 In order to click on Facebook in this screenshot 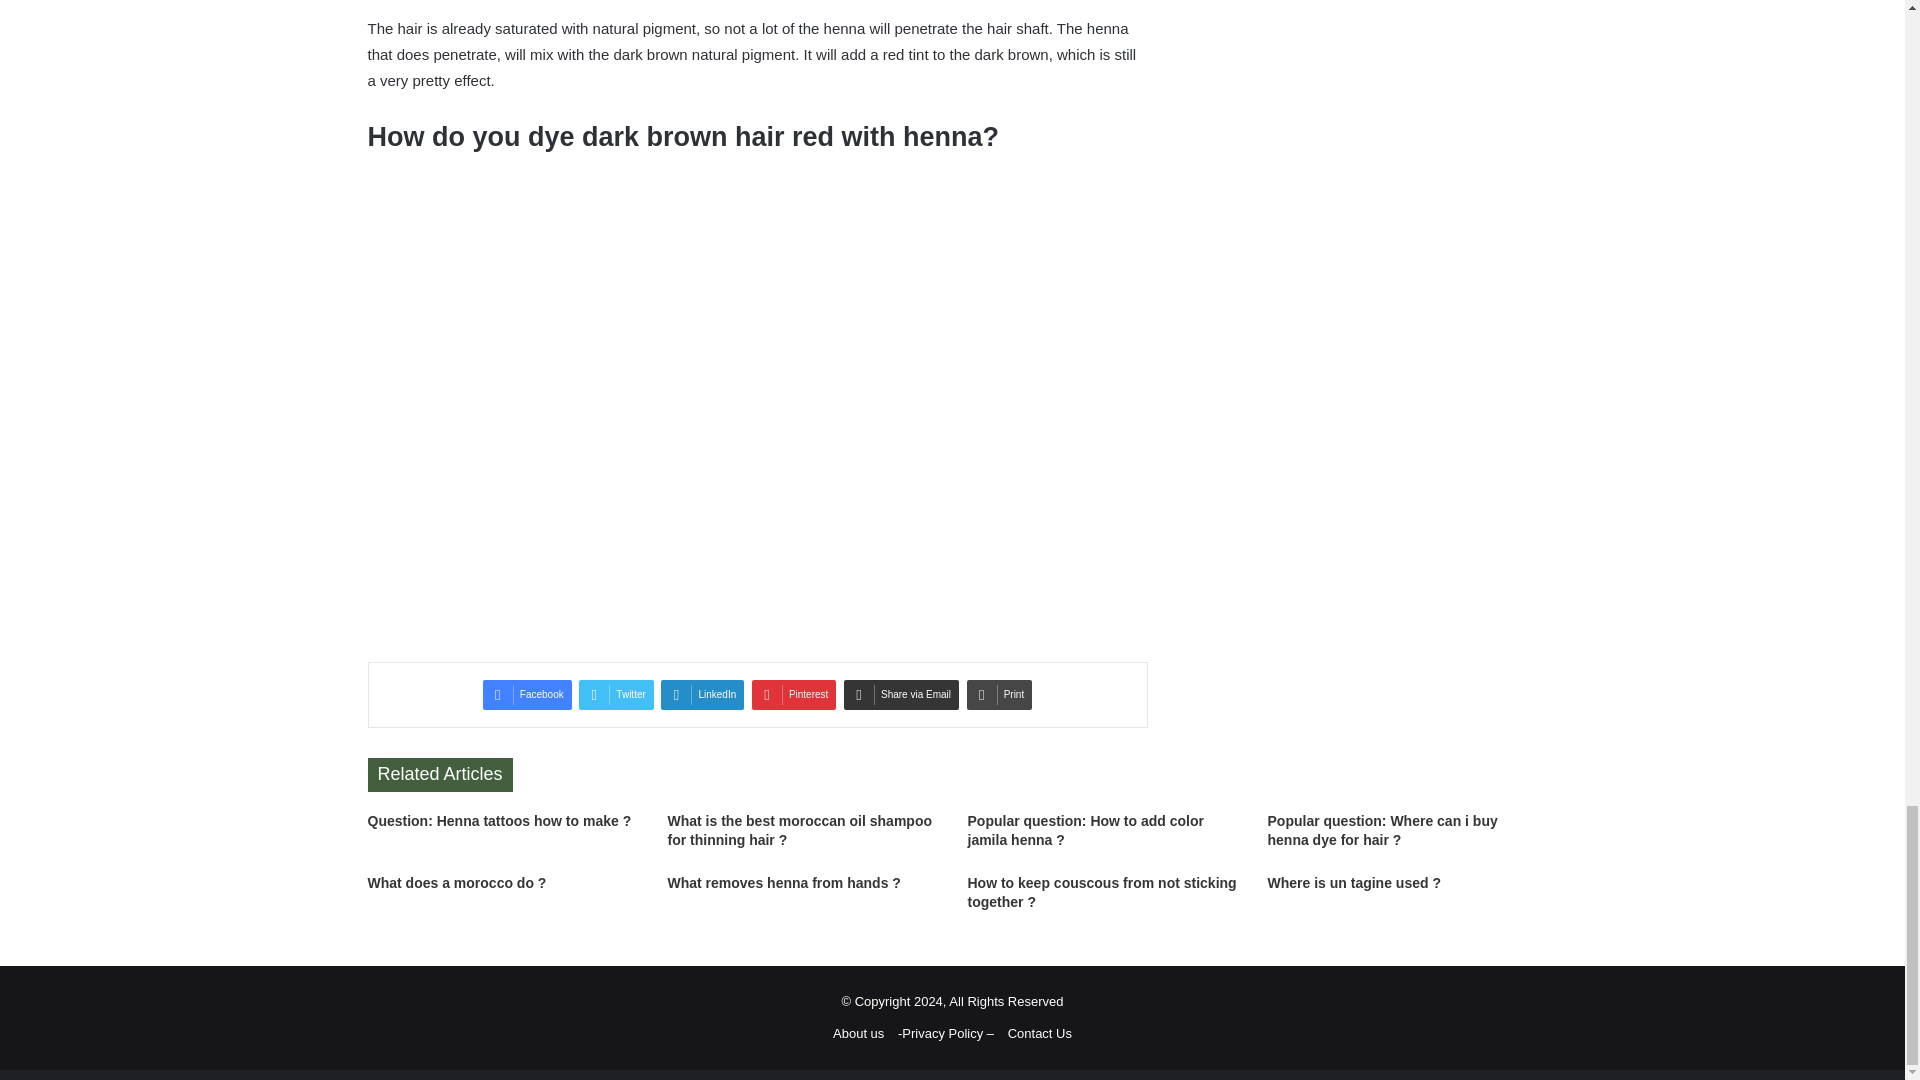, I will do `click(528, 694)`.